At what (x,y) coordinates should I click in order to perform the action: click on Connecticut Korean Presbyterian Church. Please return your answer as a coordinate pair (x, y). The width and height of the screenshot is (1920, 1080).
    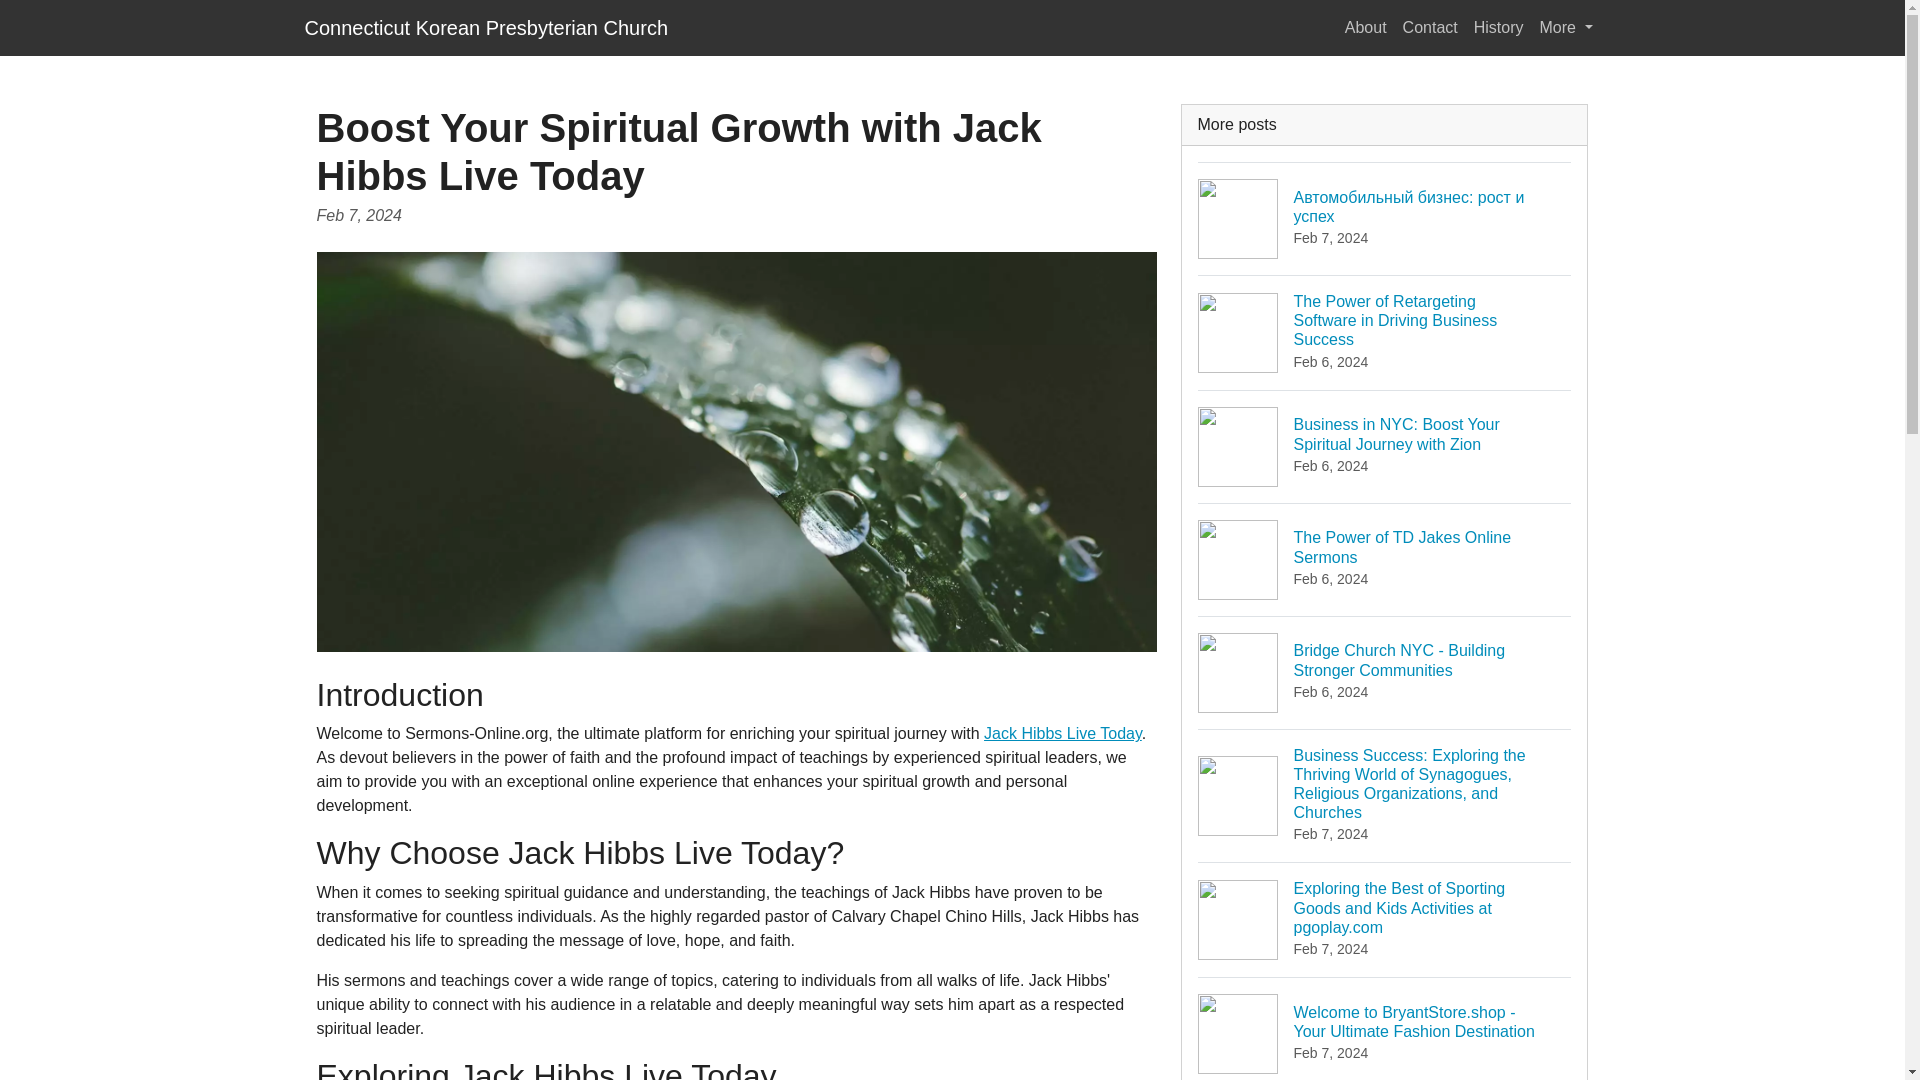
    Looking at the image, I should click on (486, 27).